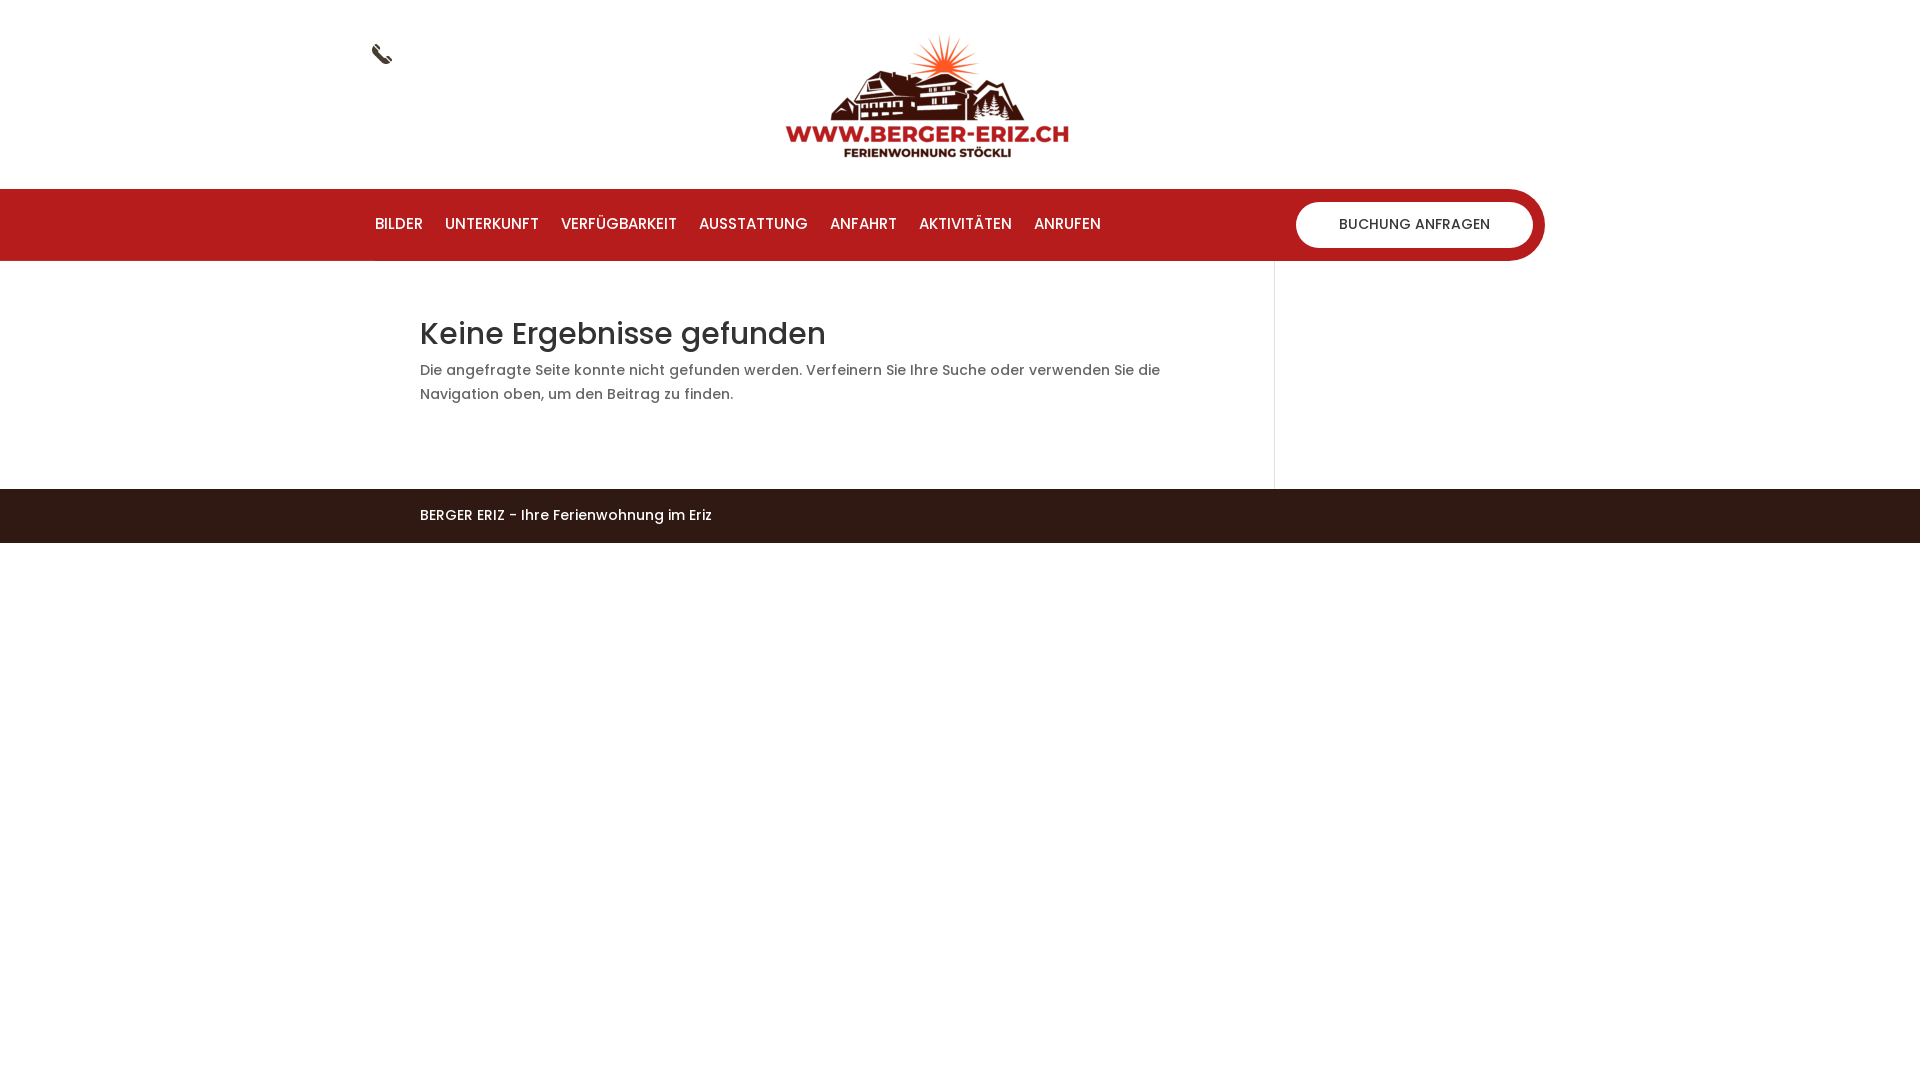 This screenshot has width=1920, height=1080. I want to click on ANRUFEN, so click(1068, 228).